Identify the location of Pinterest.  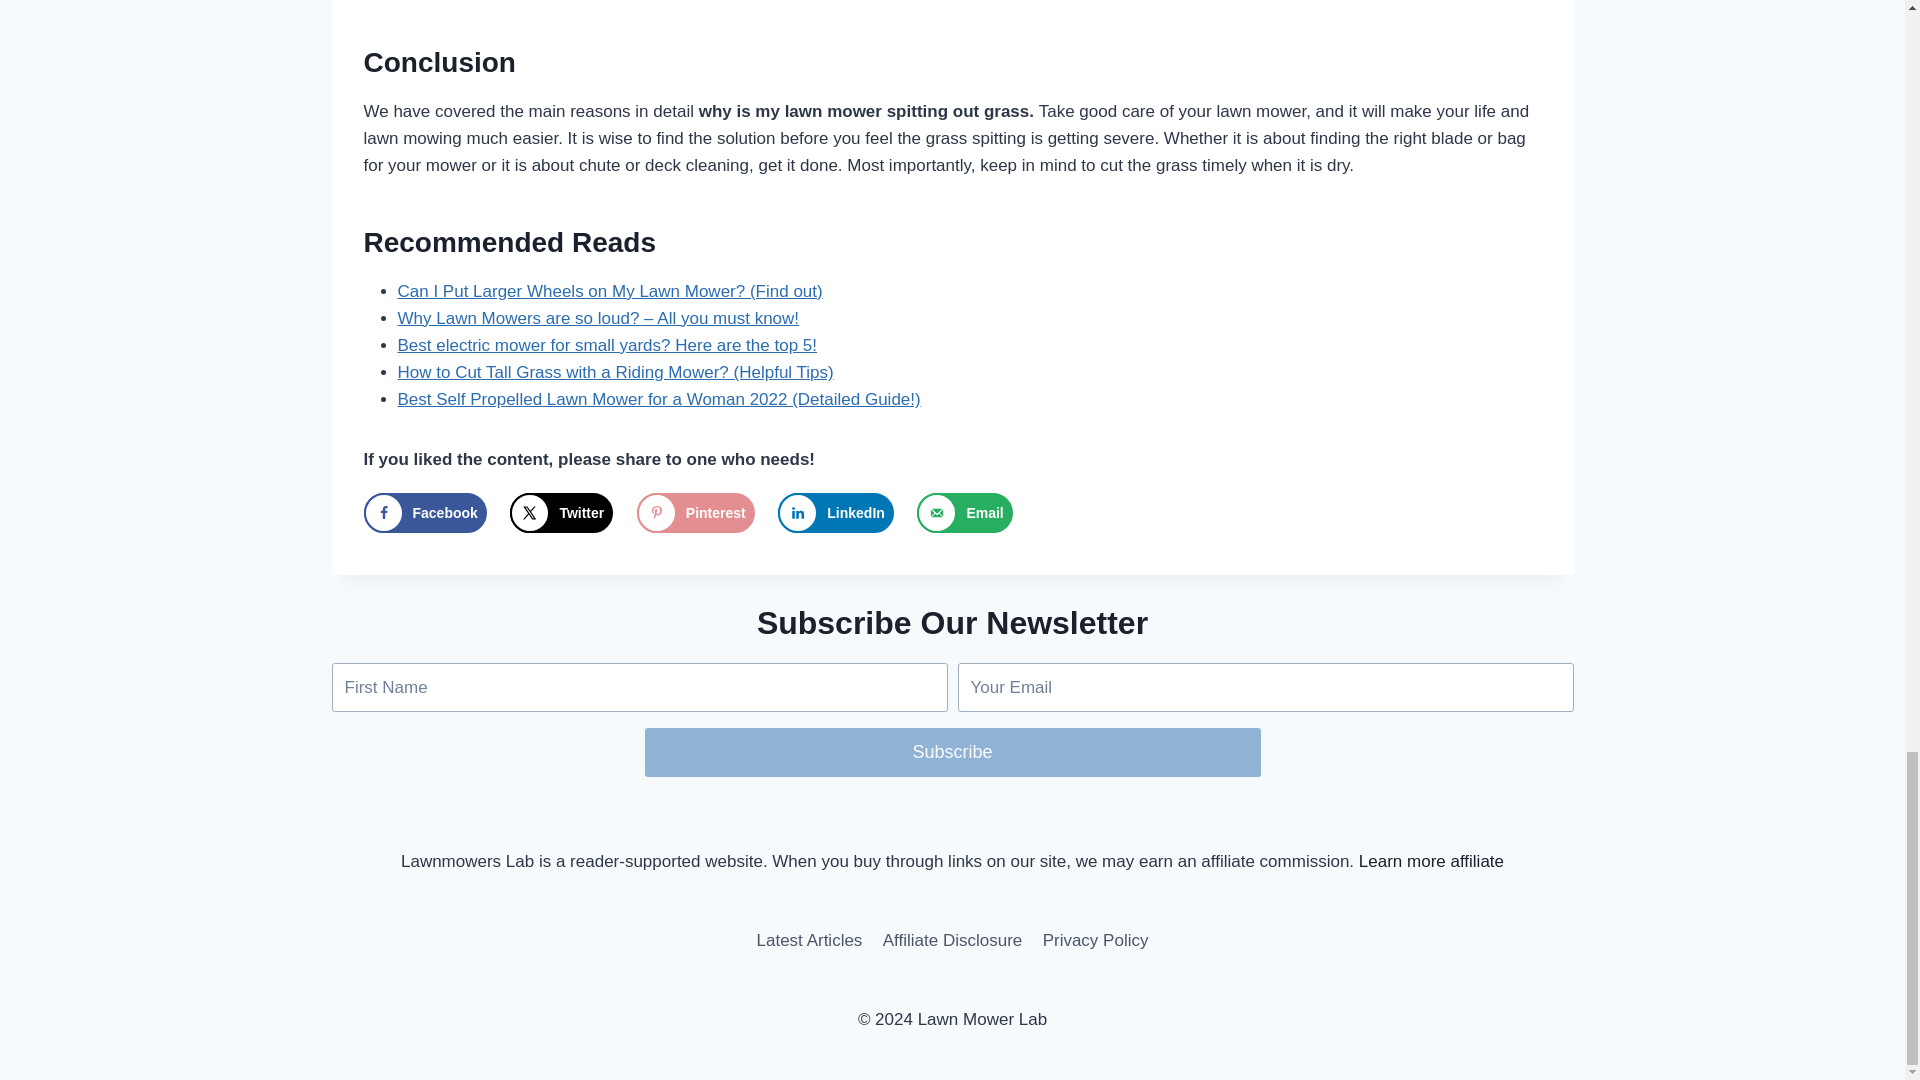
(696, 512).